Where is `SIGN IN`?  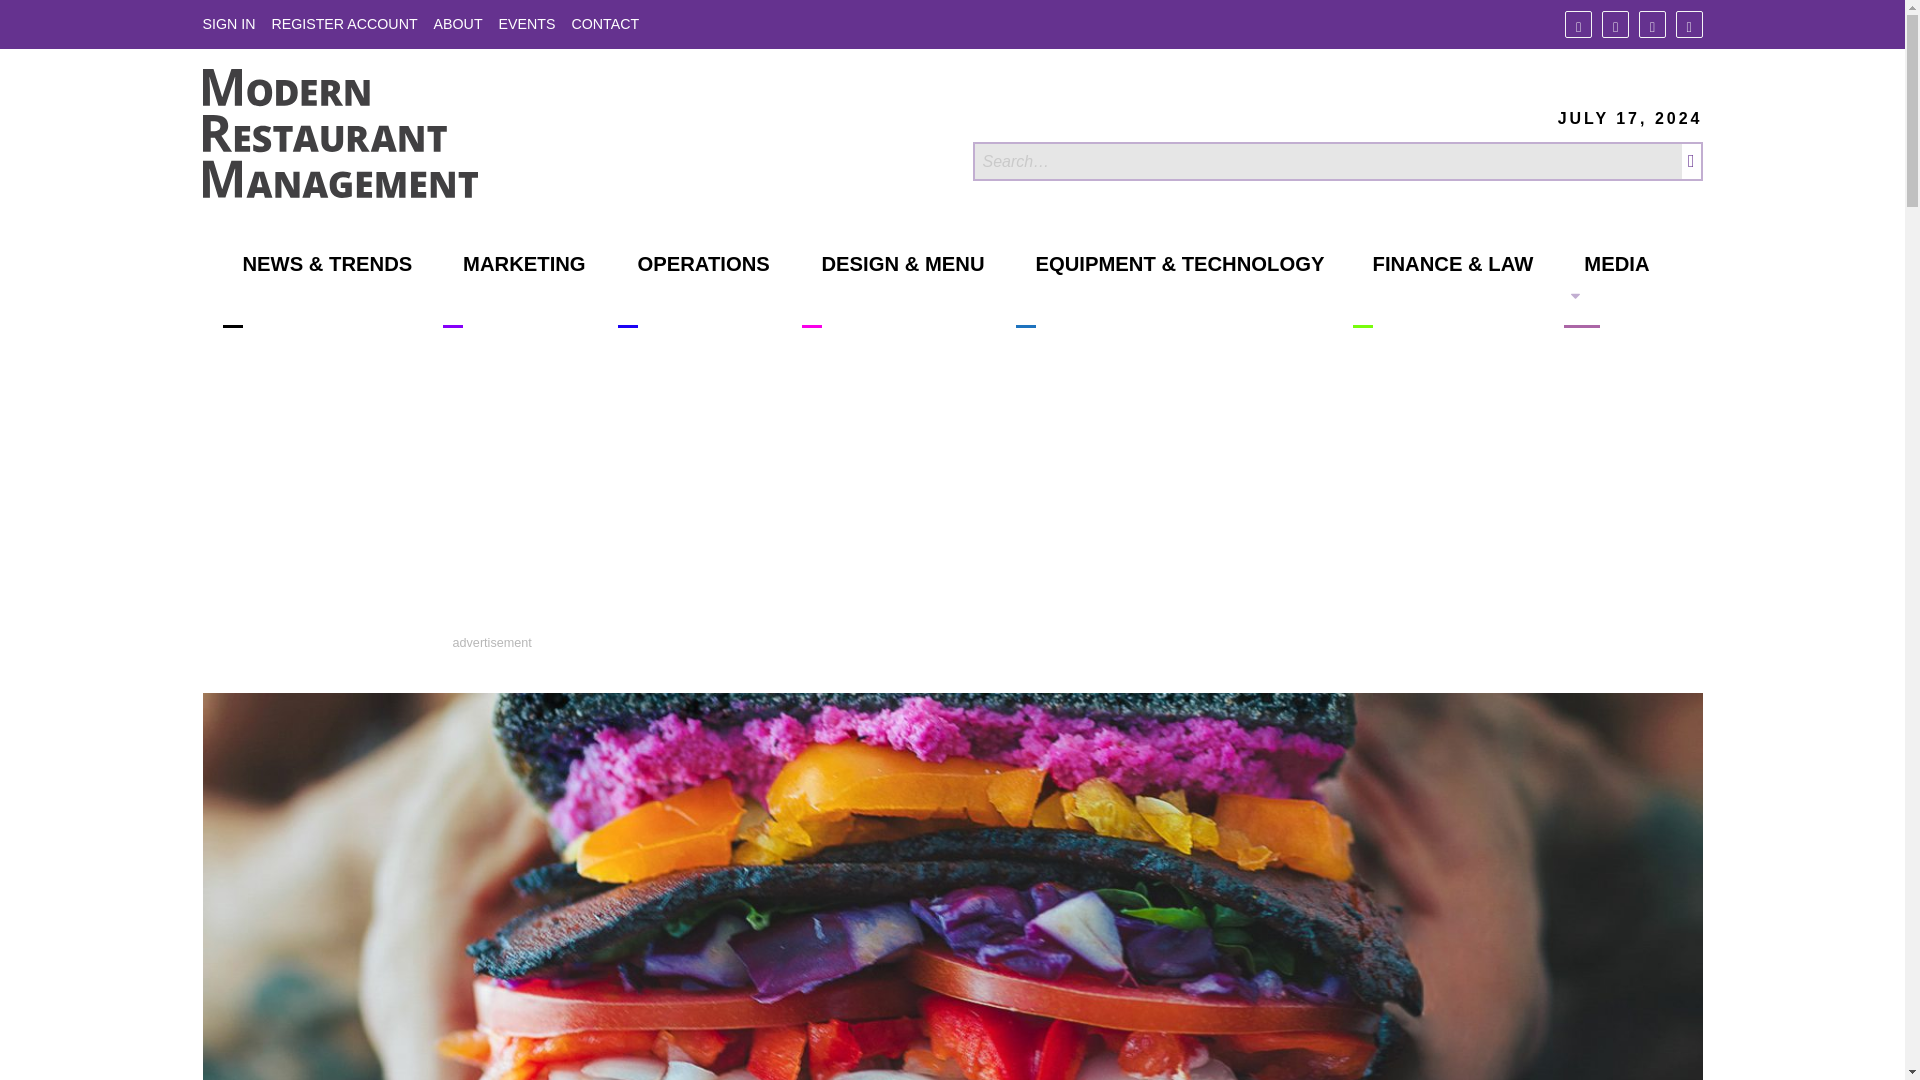
SIGN IN is located at coordinates (228, 24).